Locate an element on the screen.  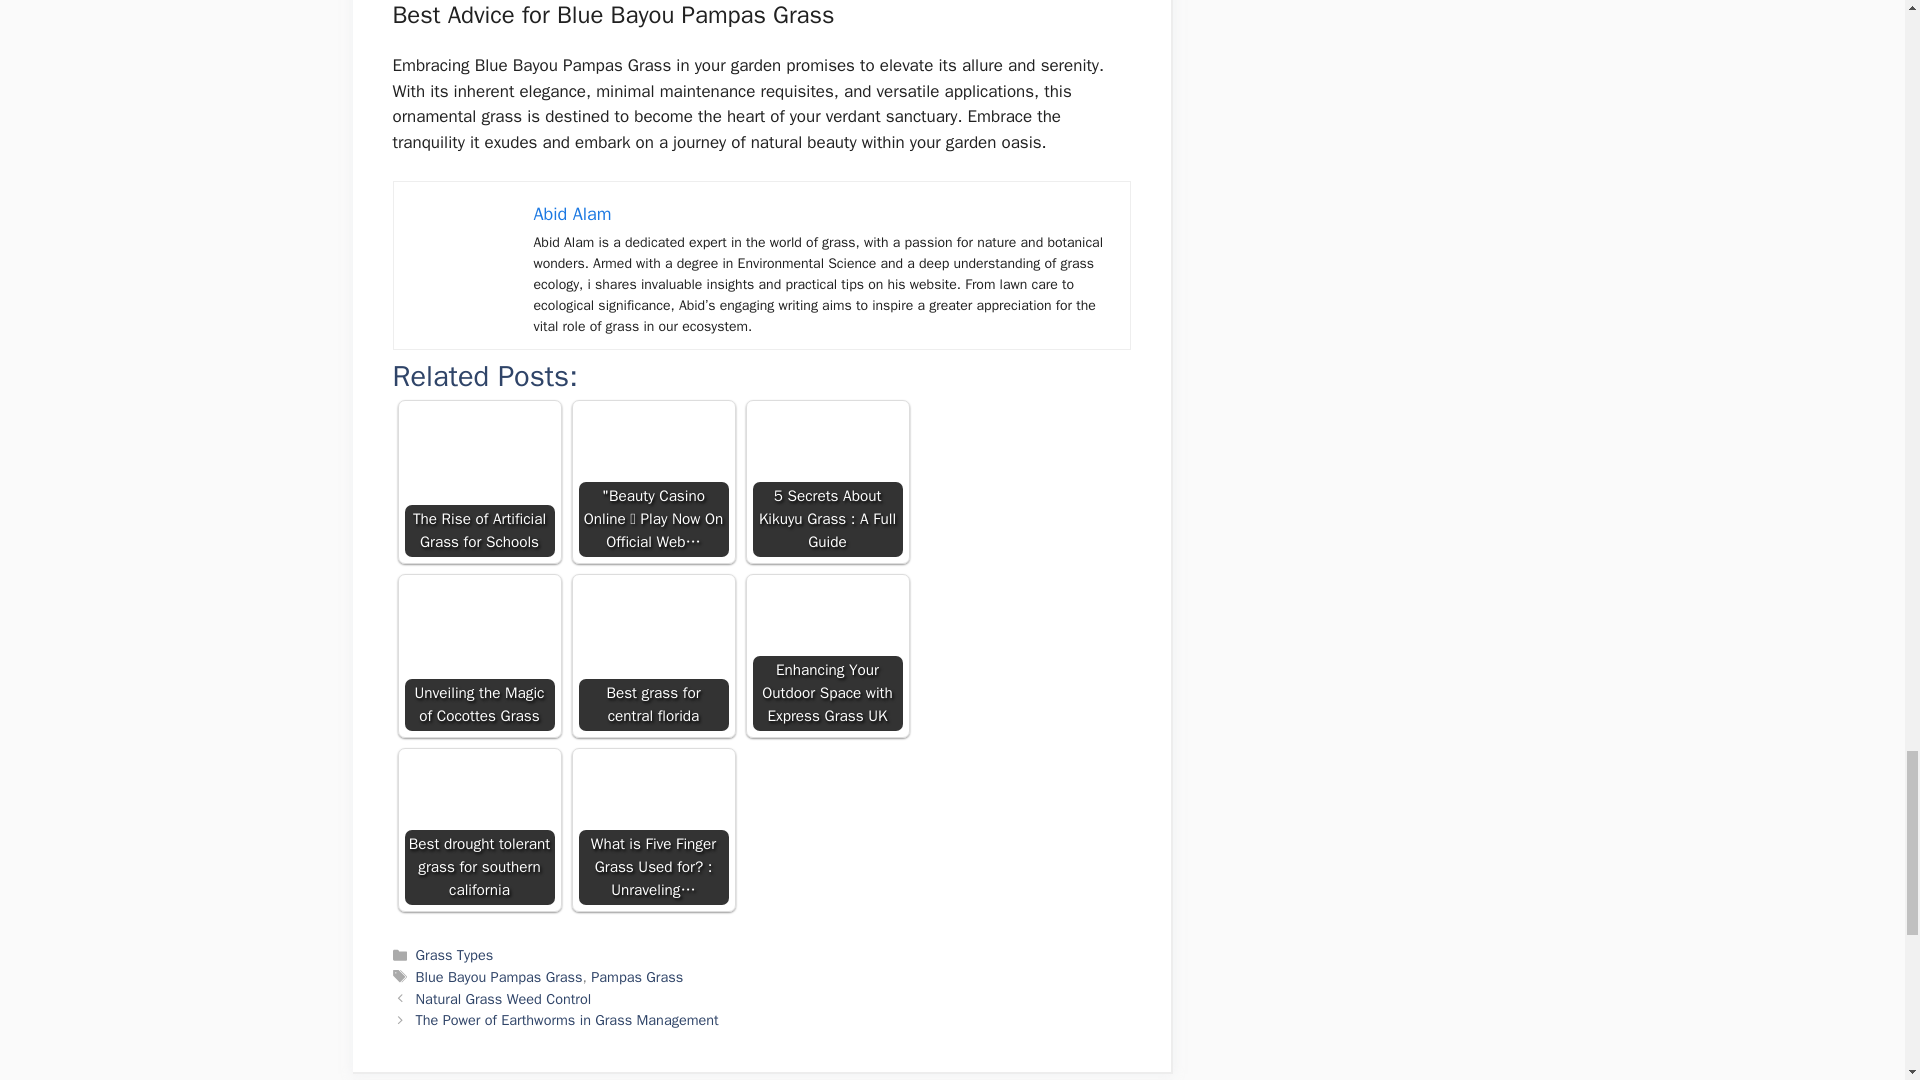
5 Secrets About Kikuyu Grass : A Full Guide is located at coordinates (827, 482).